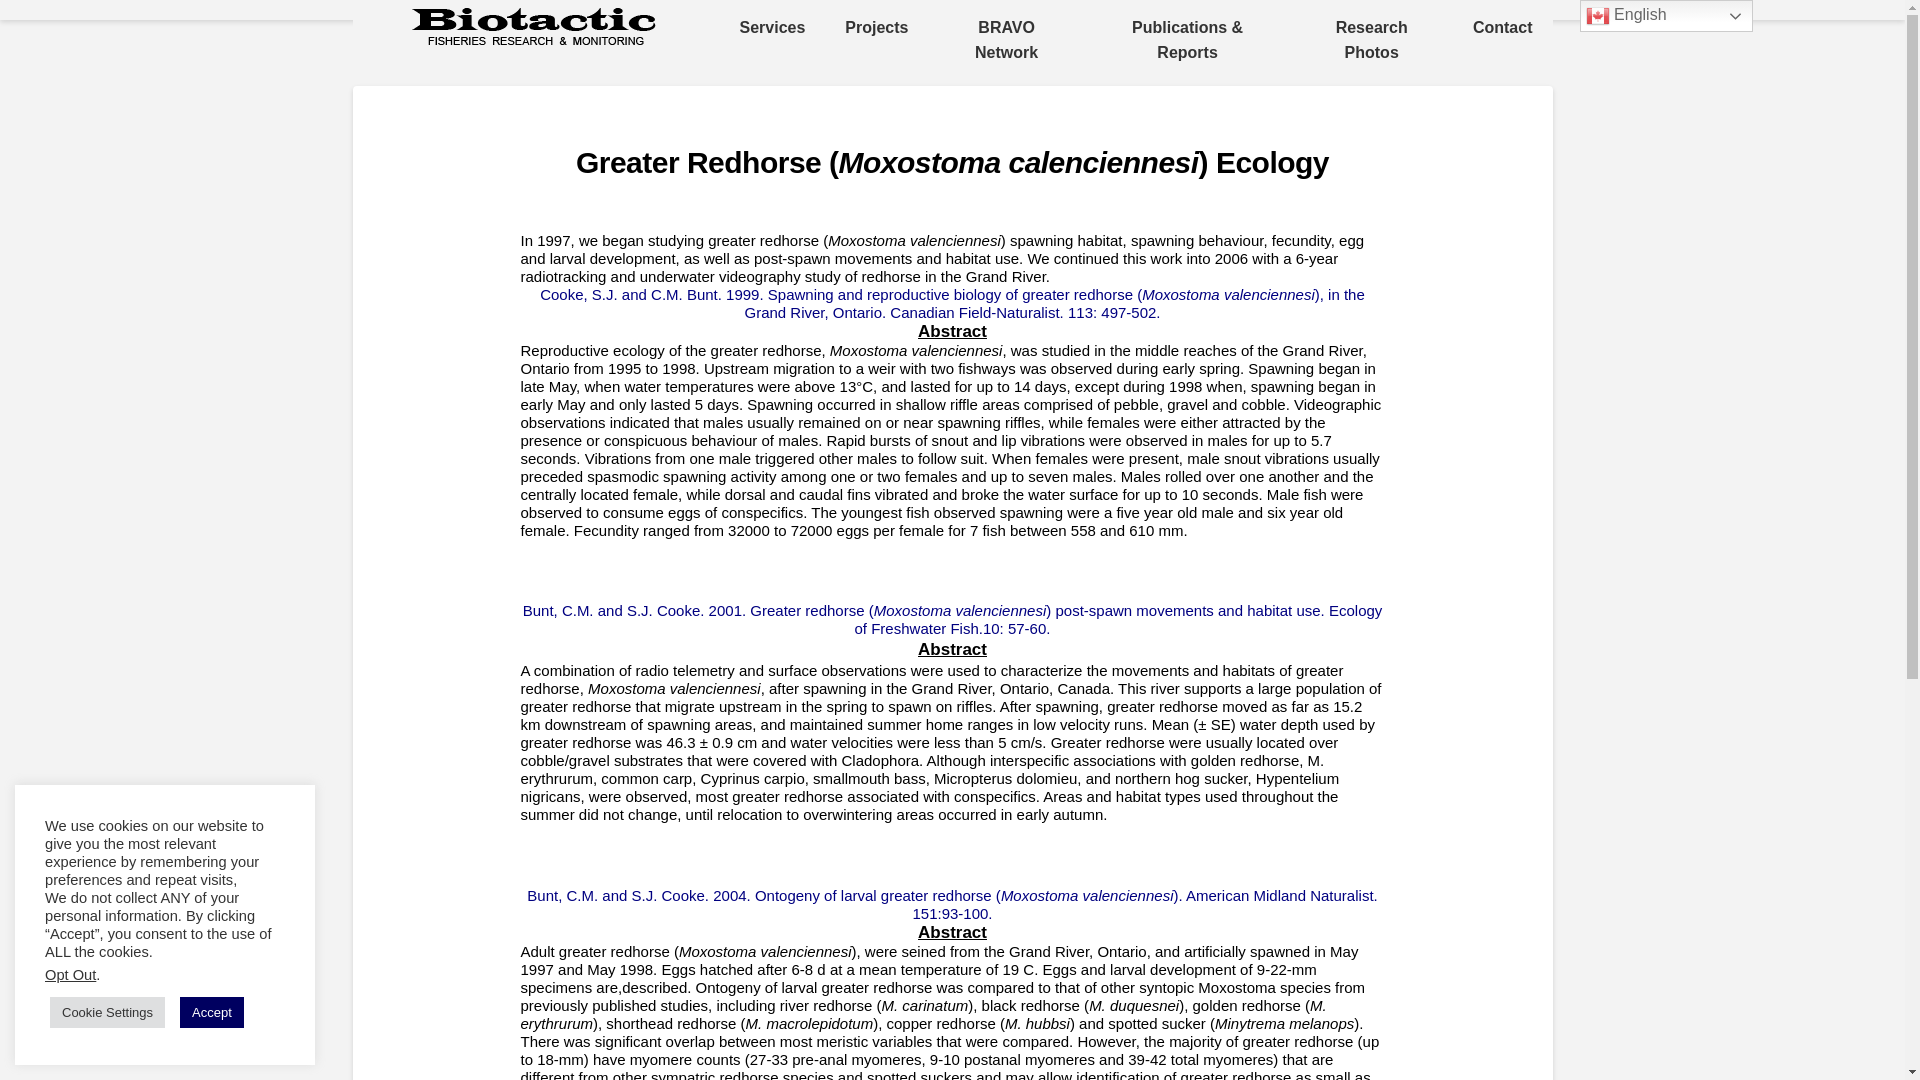 Image resolution: width=1920 pixels, height=1080 pixels. I want to click on Projects, so click(876, 28).